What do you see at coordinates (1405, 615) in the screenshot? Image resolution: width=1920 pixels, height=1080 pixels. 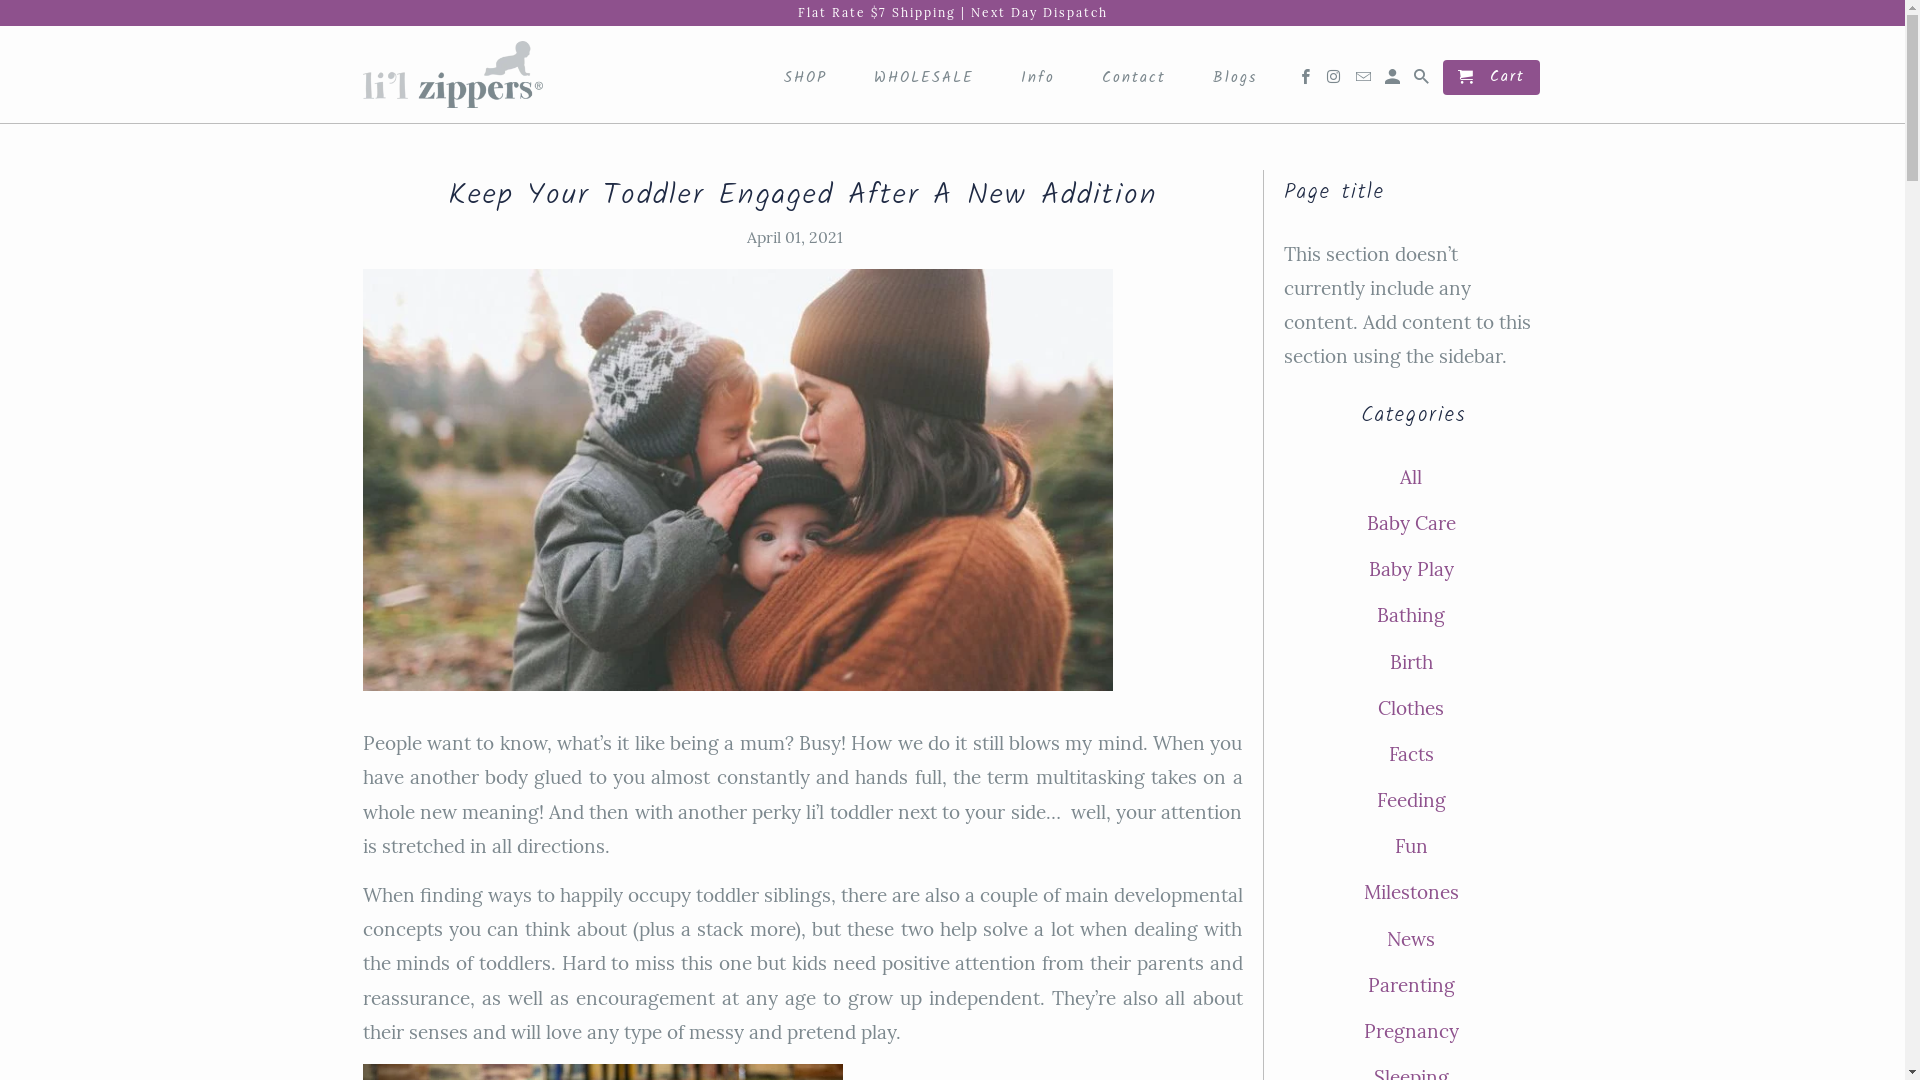 I see `Bathing` at bounding box center [1405, 615].